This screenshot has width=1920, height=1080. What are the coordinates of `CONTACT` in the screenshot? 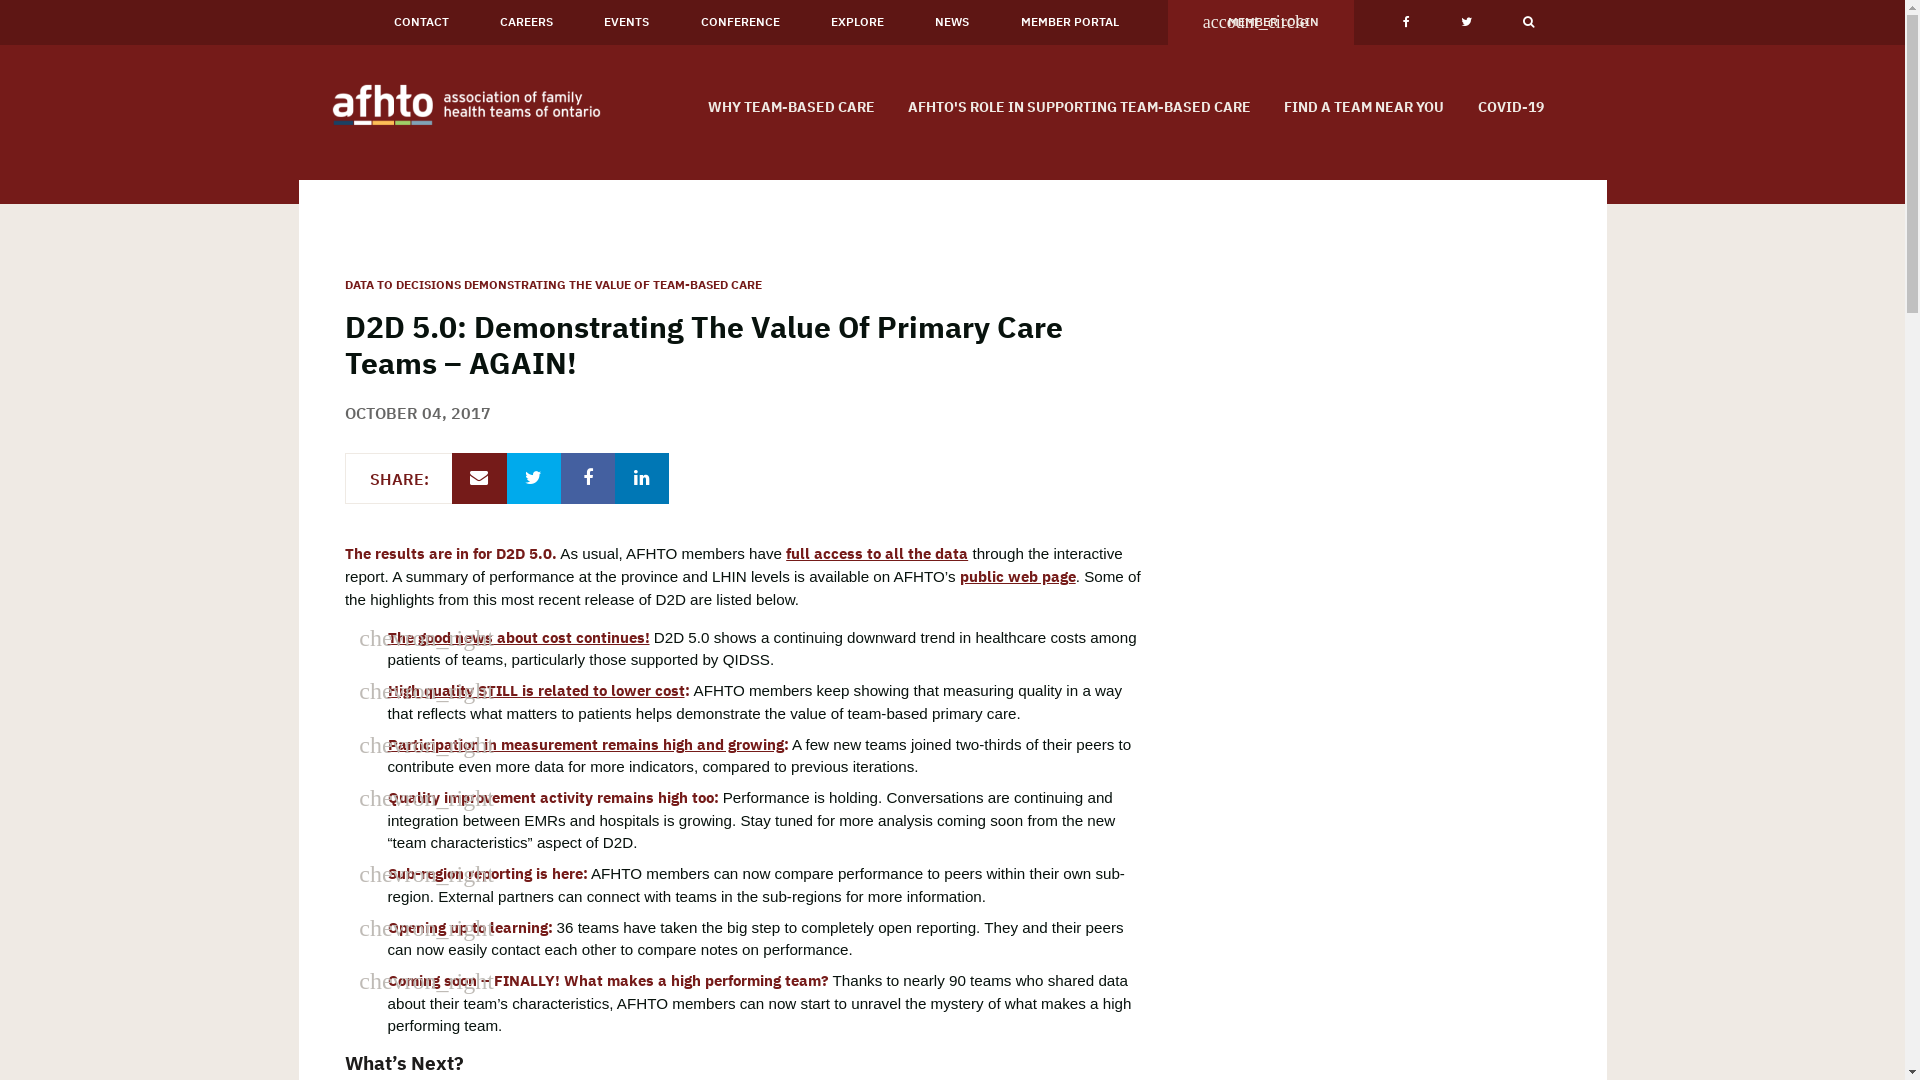 It's located at (422, 23).